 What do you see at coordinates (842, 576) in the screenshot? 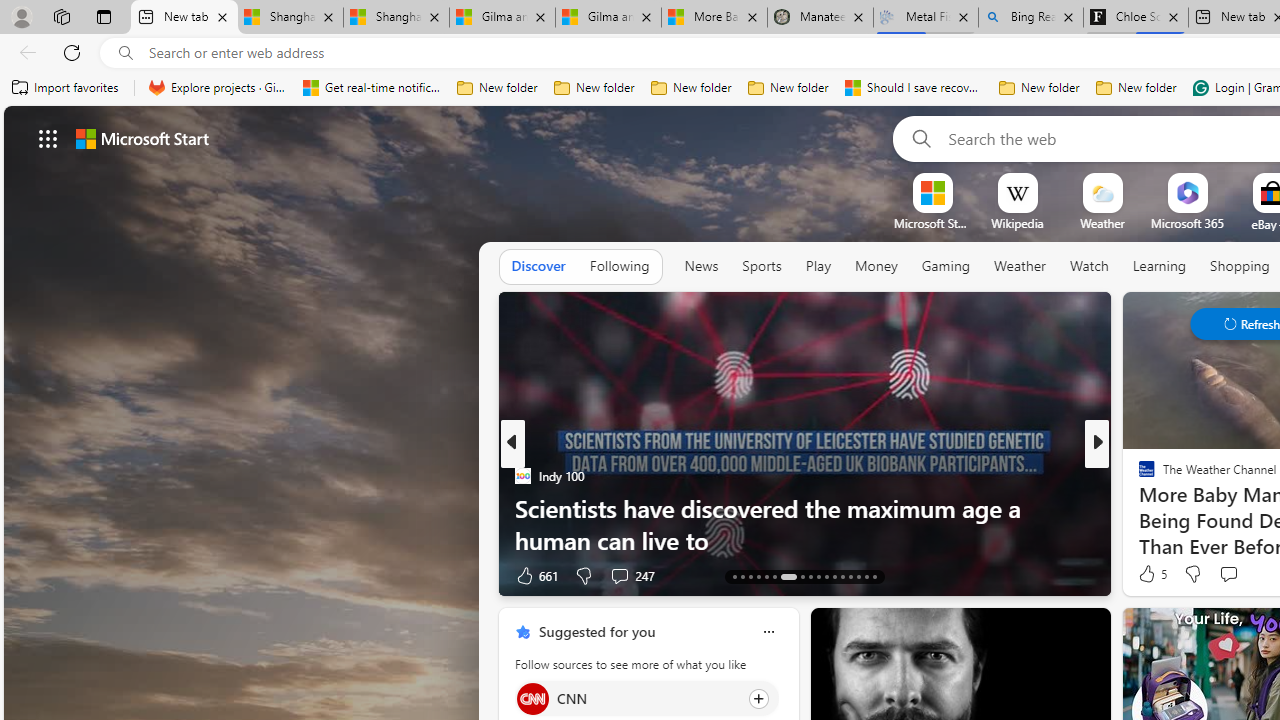
I see `AutomationID: tab-25` at bounding box center [842, 576].